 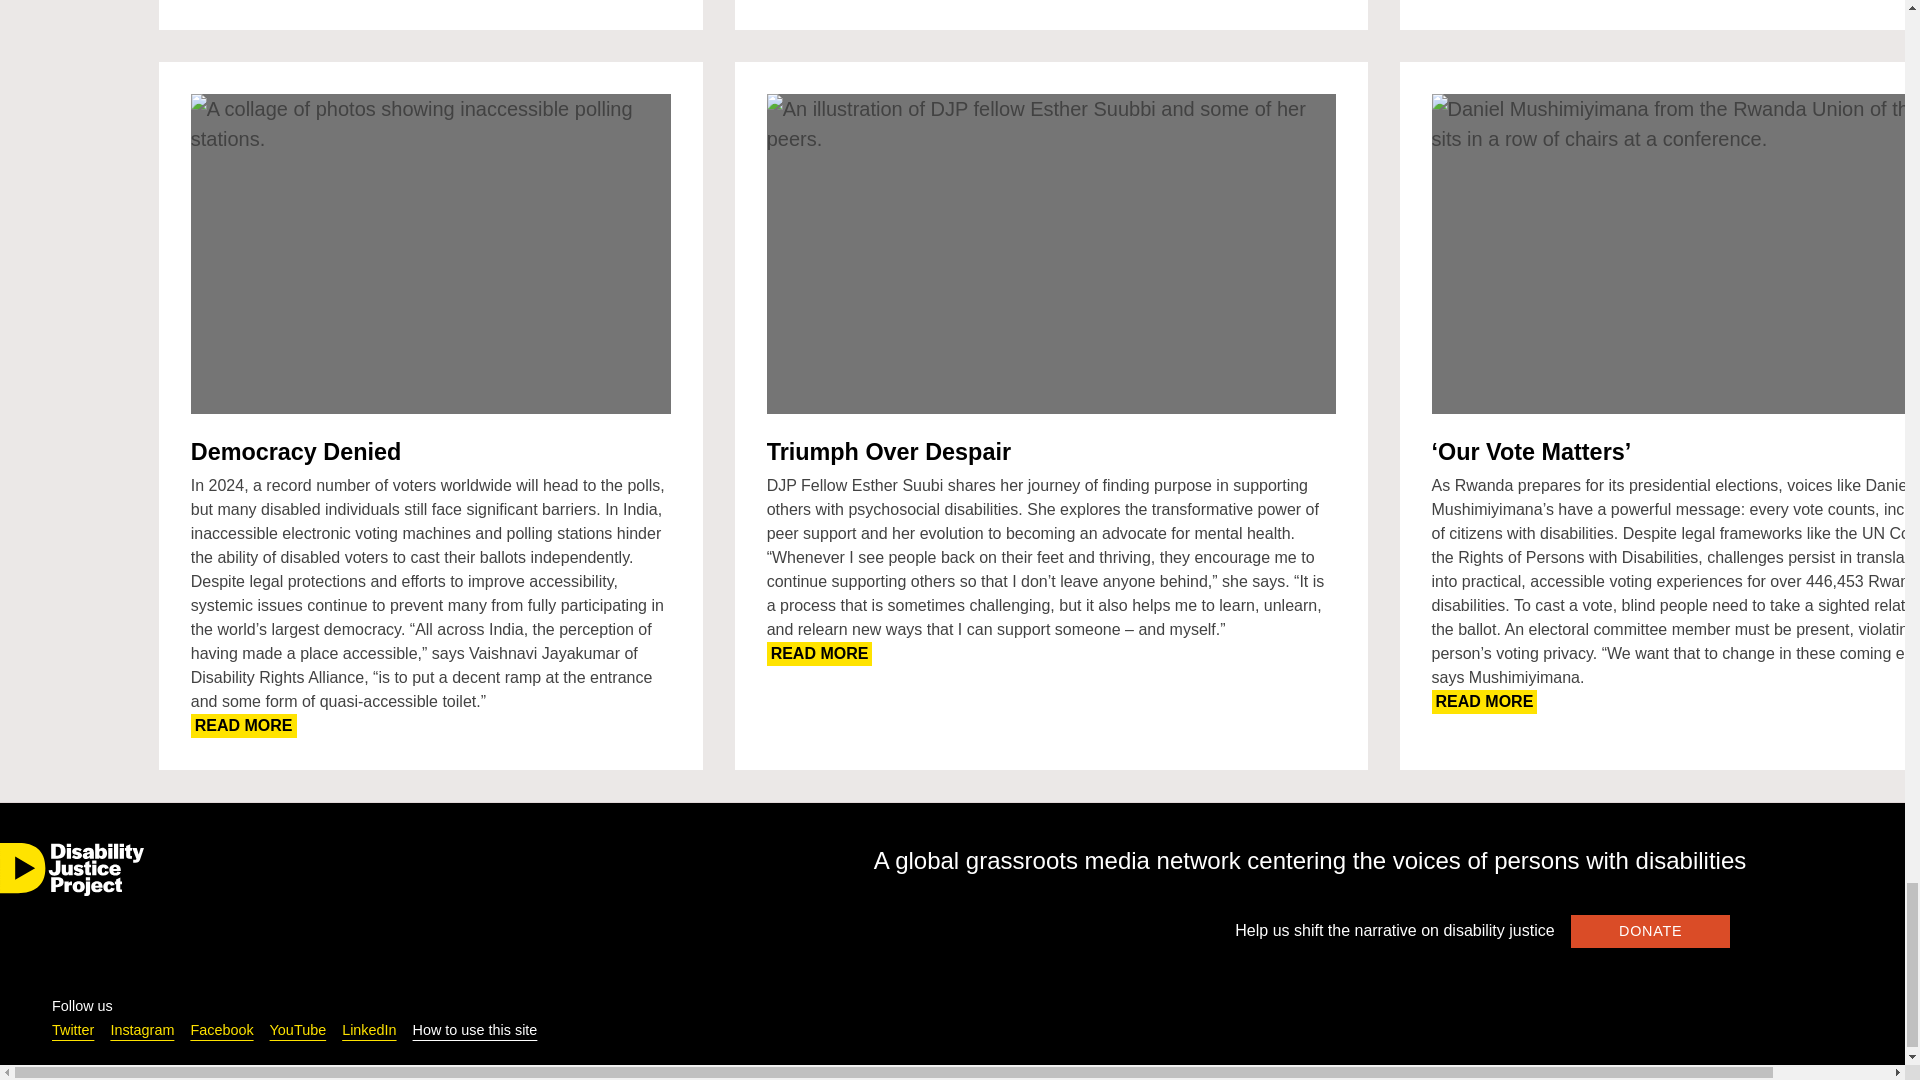 What do you see at coordinates (888, 452) in the screenshot?
I see `Triumph Over Despair` at bounding box center [888, 452].